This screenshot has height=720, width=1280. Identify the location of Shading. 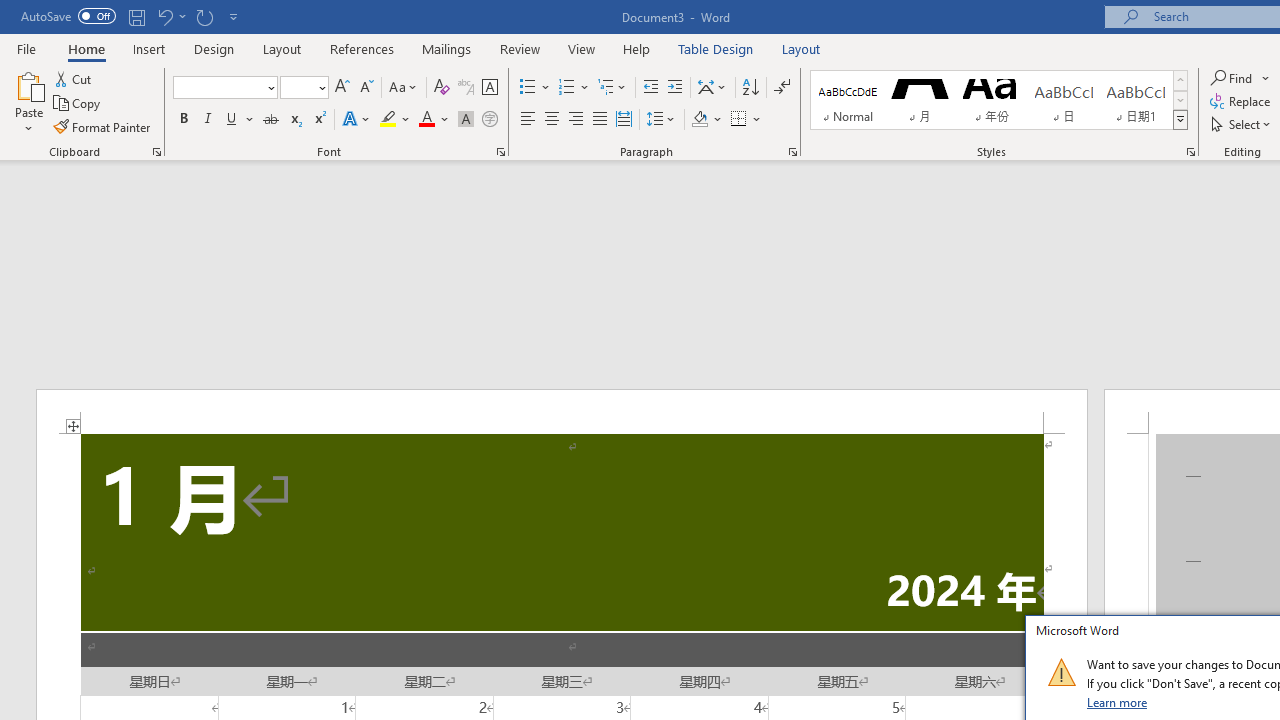
(706, 120).